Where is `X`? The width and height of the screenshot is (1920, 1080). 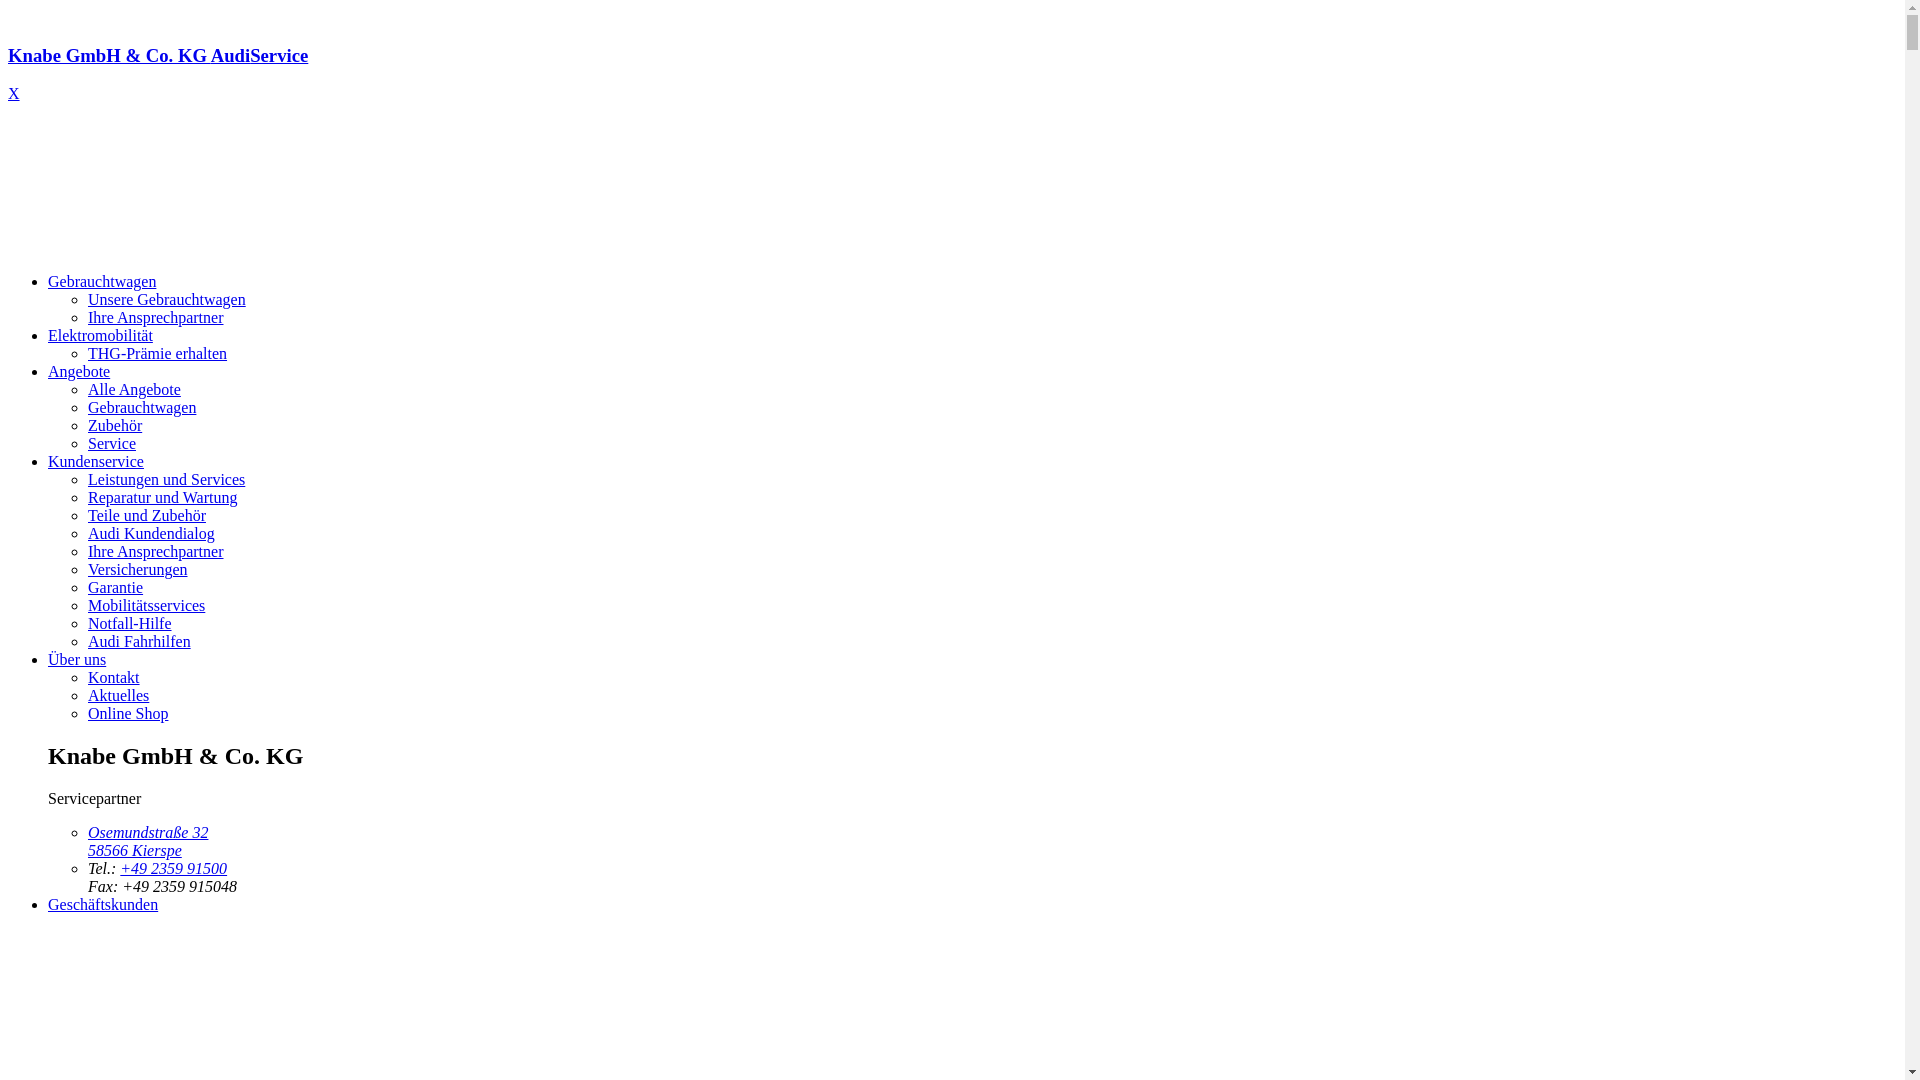 X is located at coordinates (14, 94).